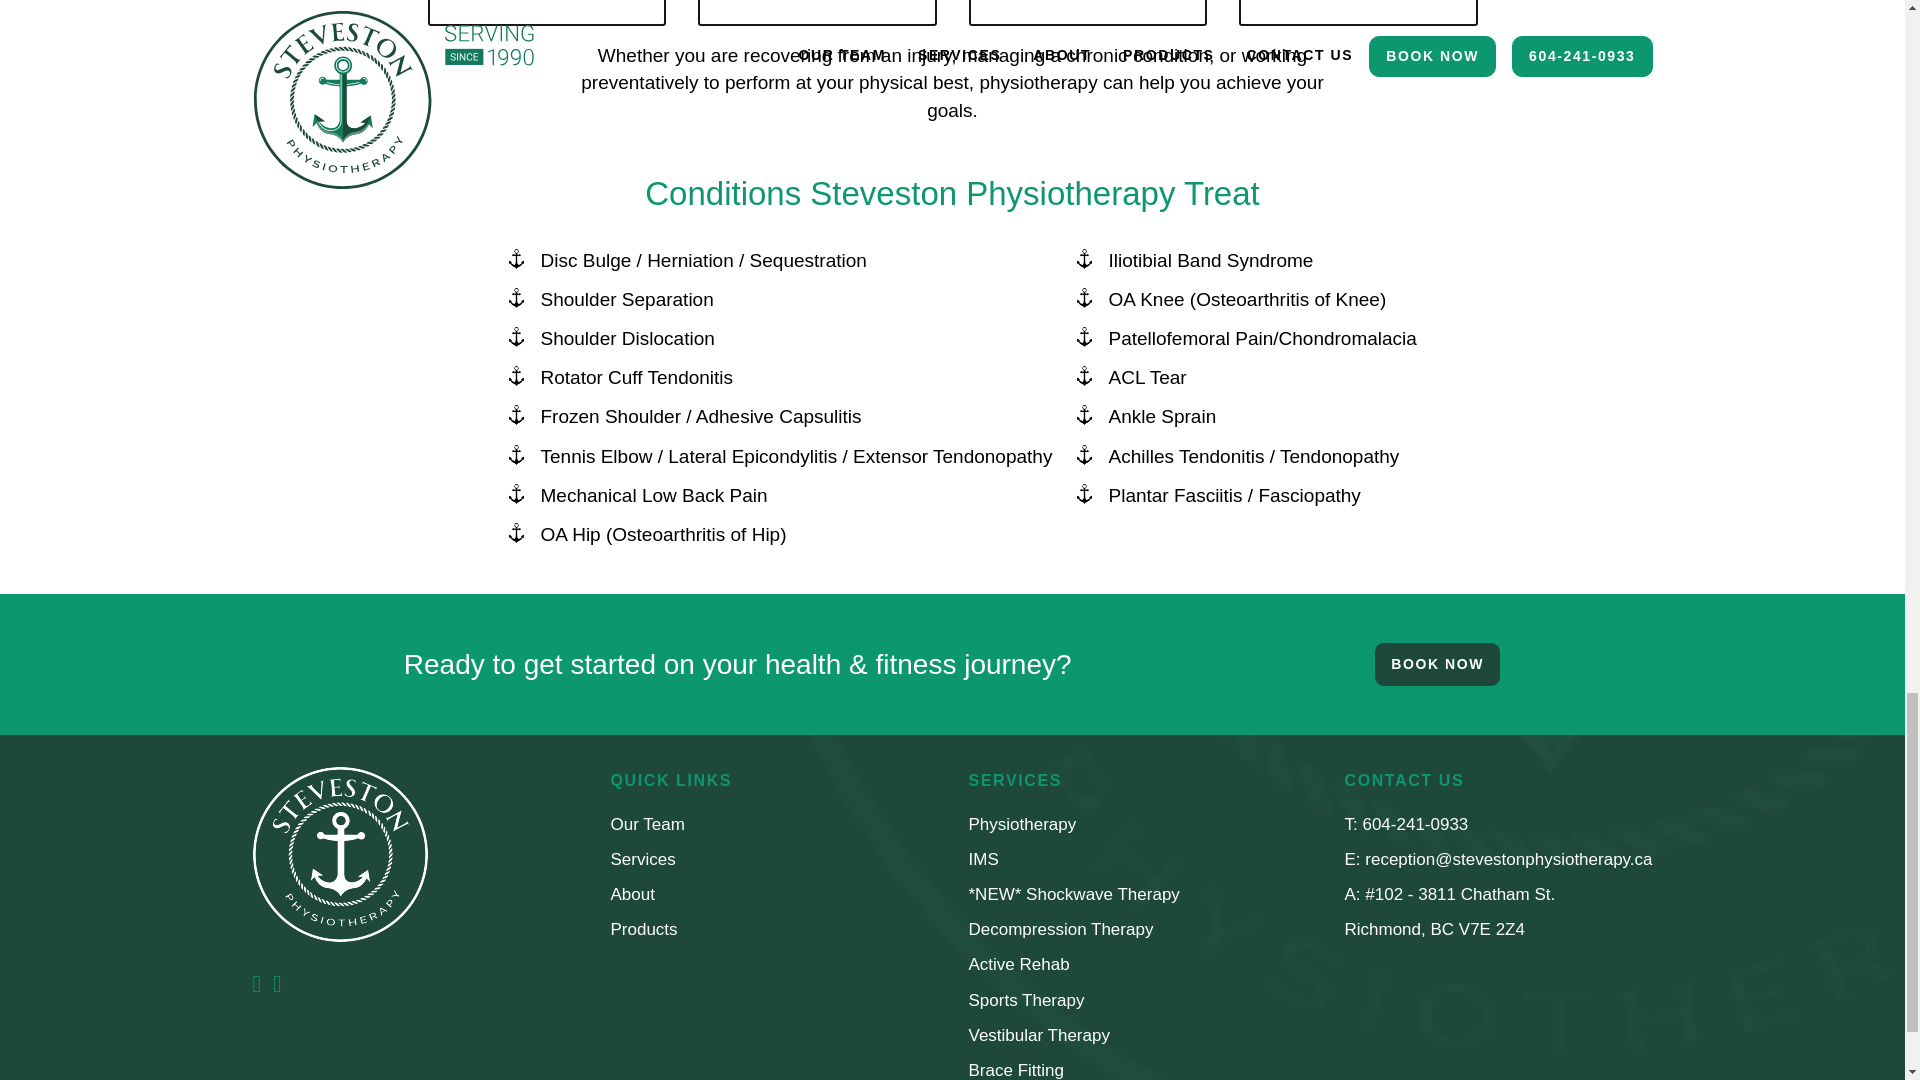 The image size is (1920, 1080). I want to click on Physiotherapy, so click(1021, 824).